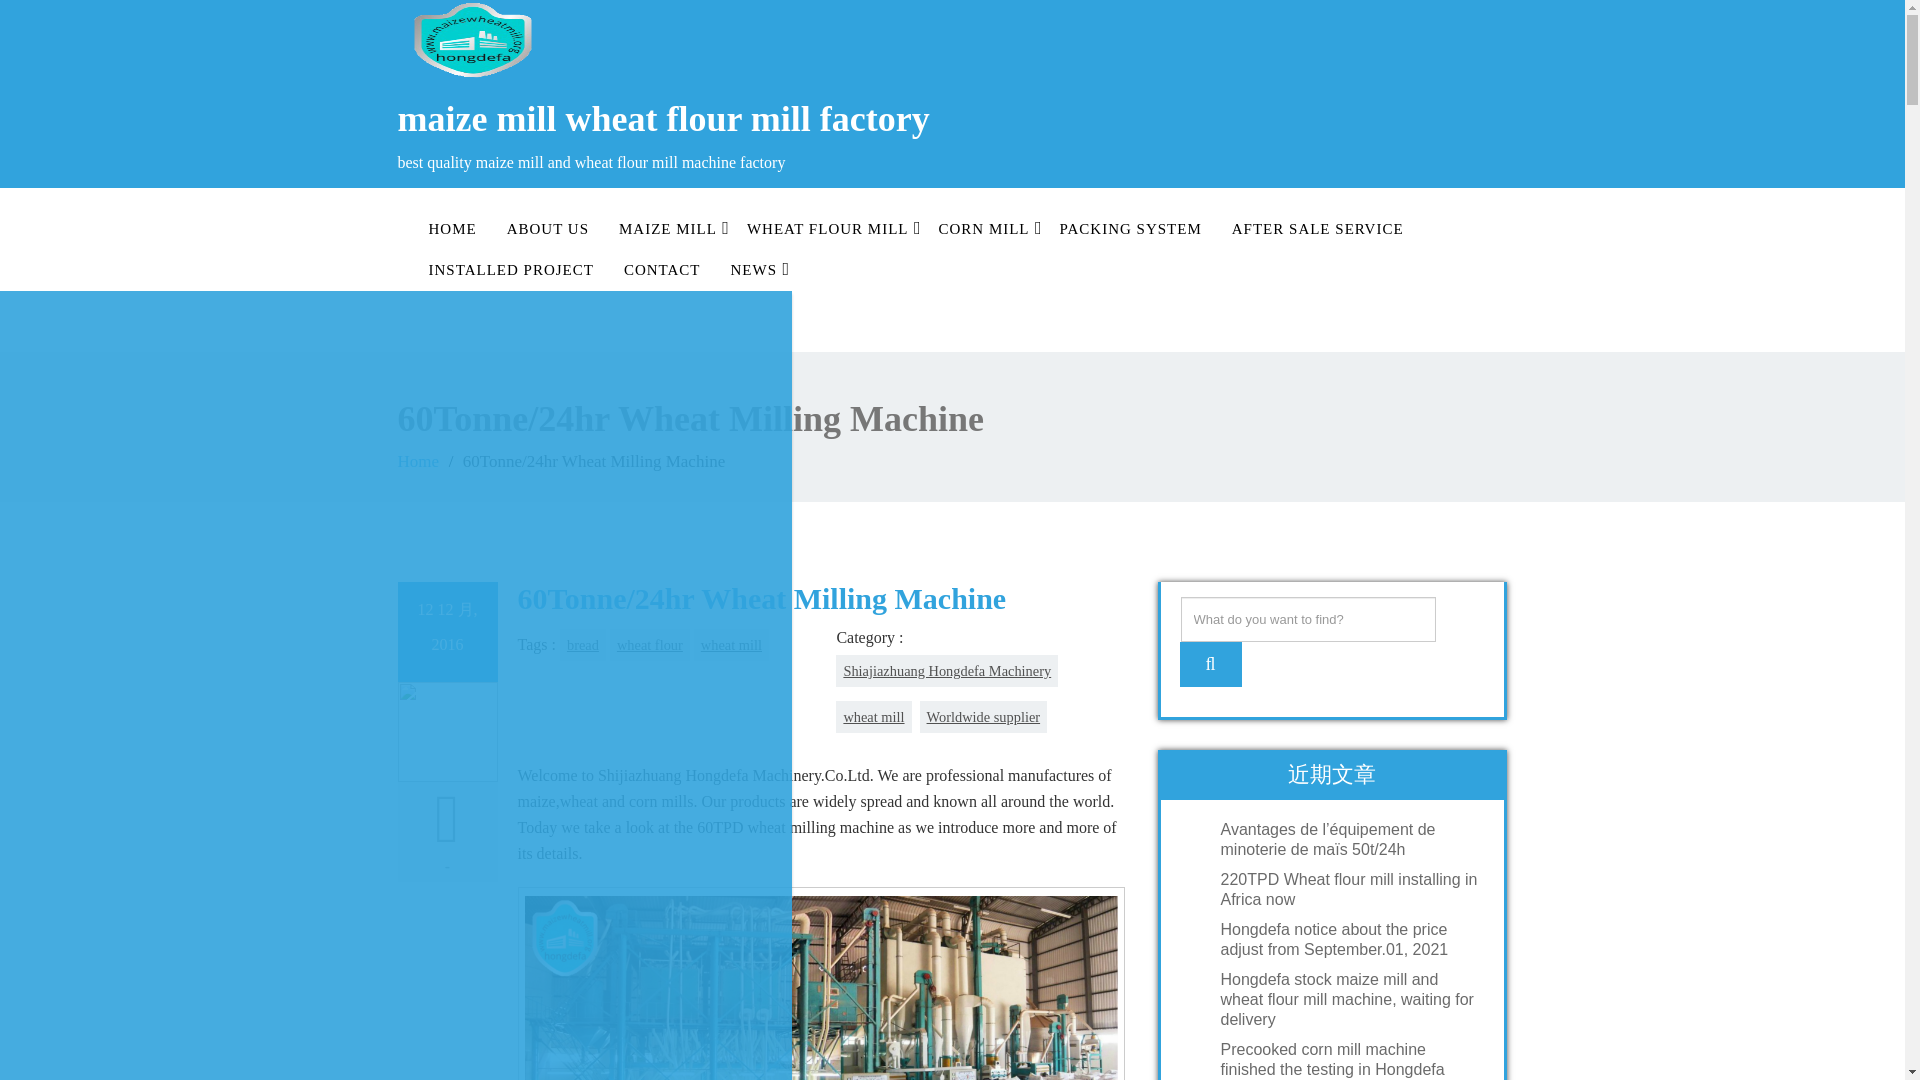 The width and height of the screenshot is (1920, 1080). I want to click on AFTER SALE SERVICE, so click(1318, 229).